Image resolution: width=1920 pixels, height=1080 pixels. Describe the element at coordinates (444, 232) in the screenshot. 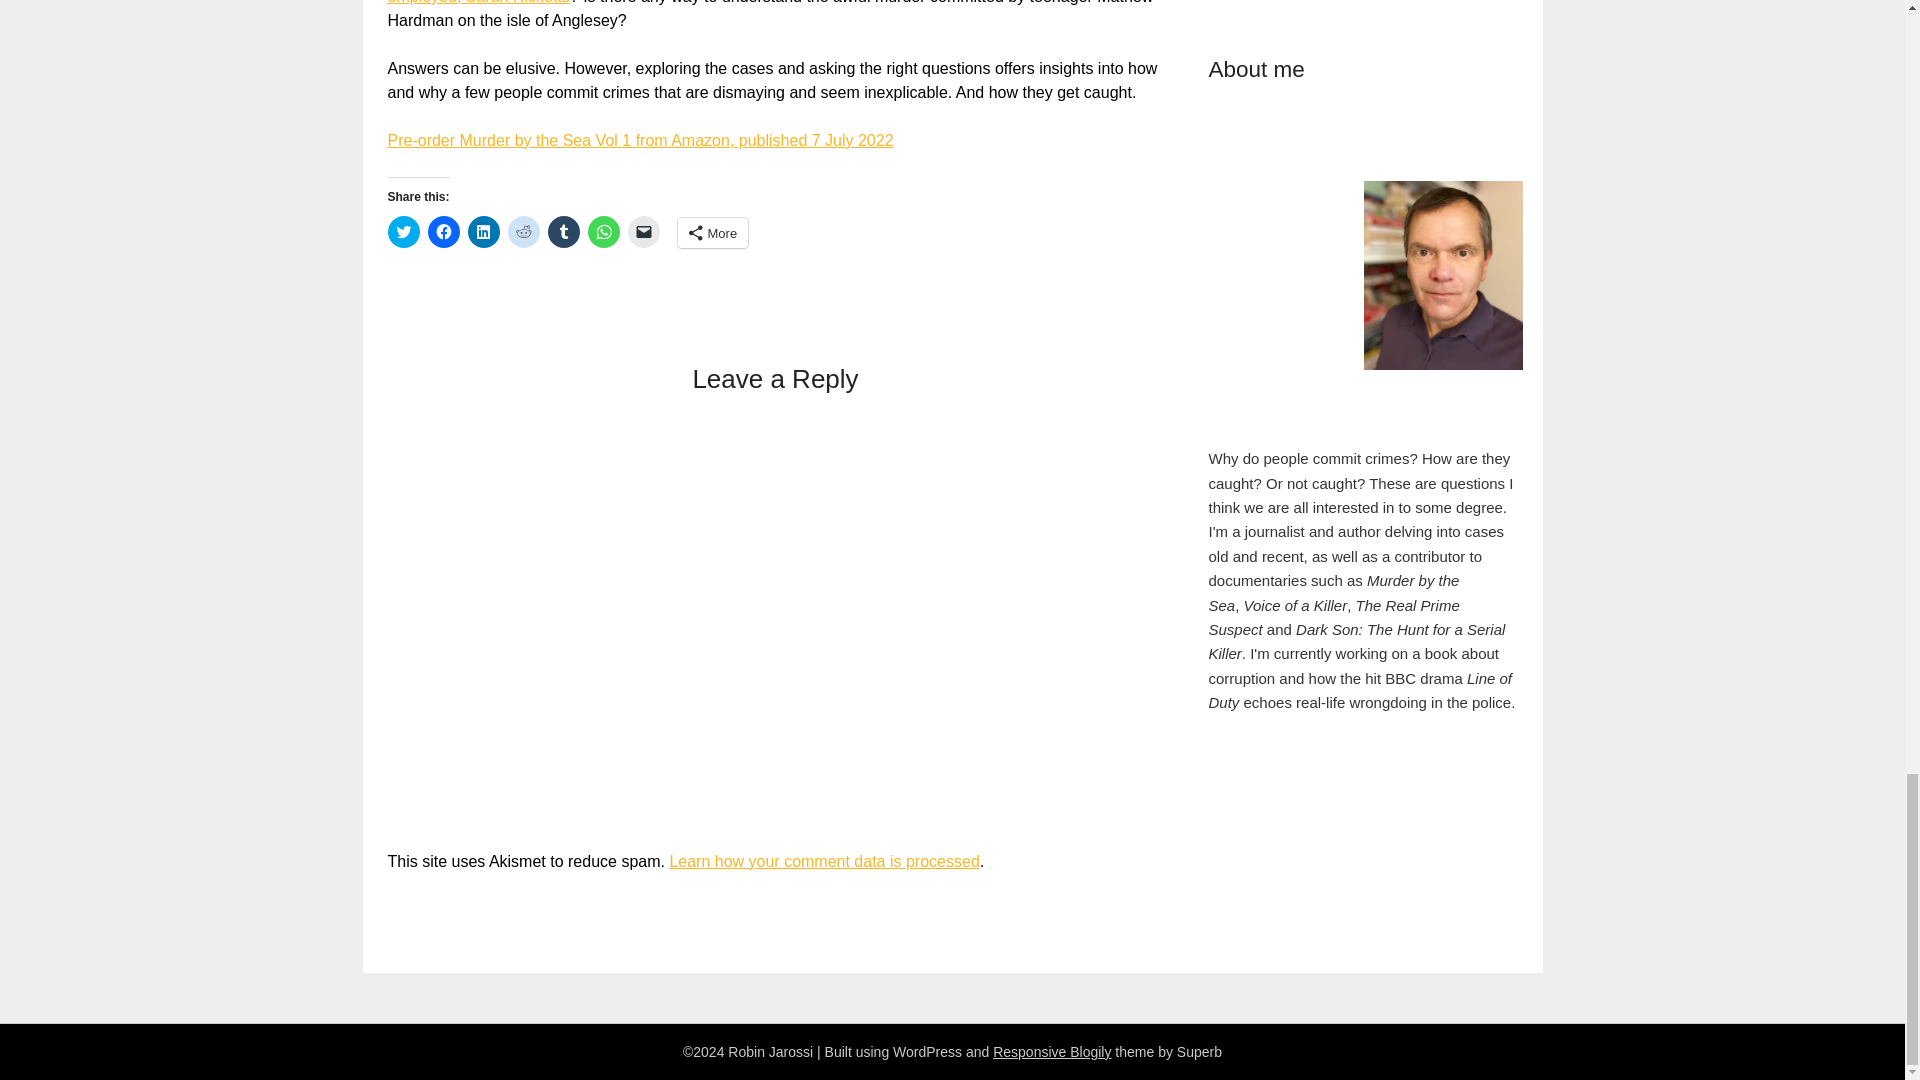

I see `Click to share on Facebook` at that location.